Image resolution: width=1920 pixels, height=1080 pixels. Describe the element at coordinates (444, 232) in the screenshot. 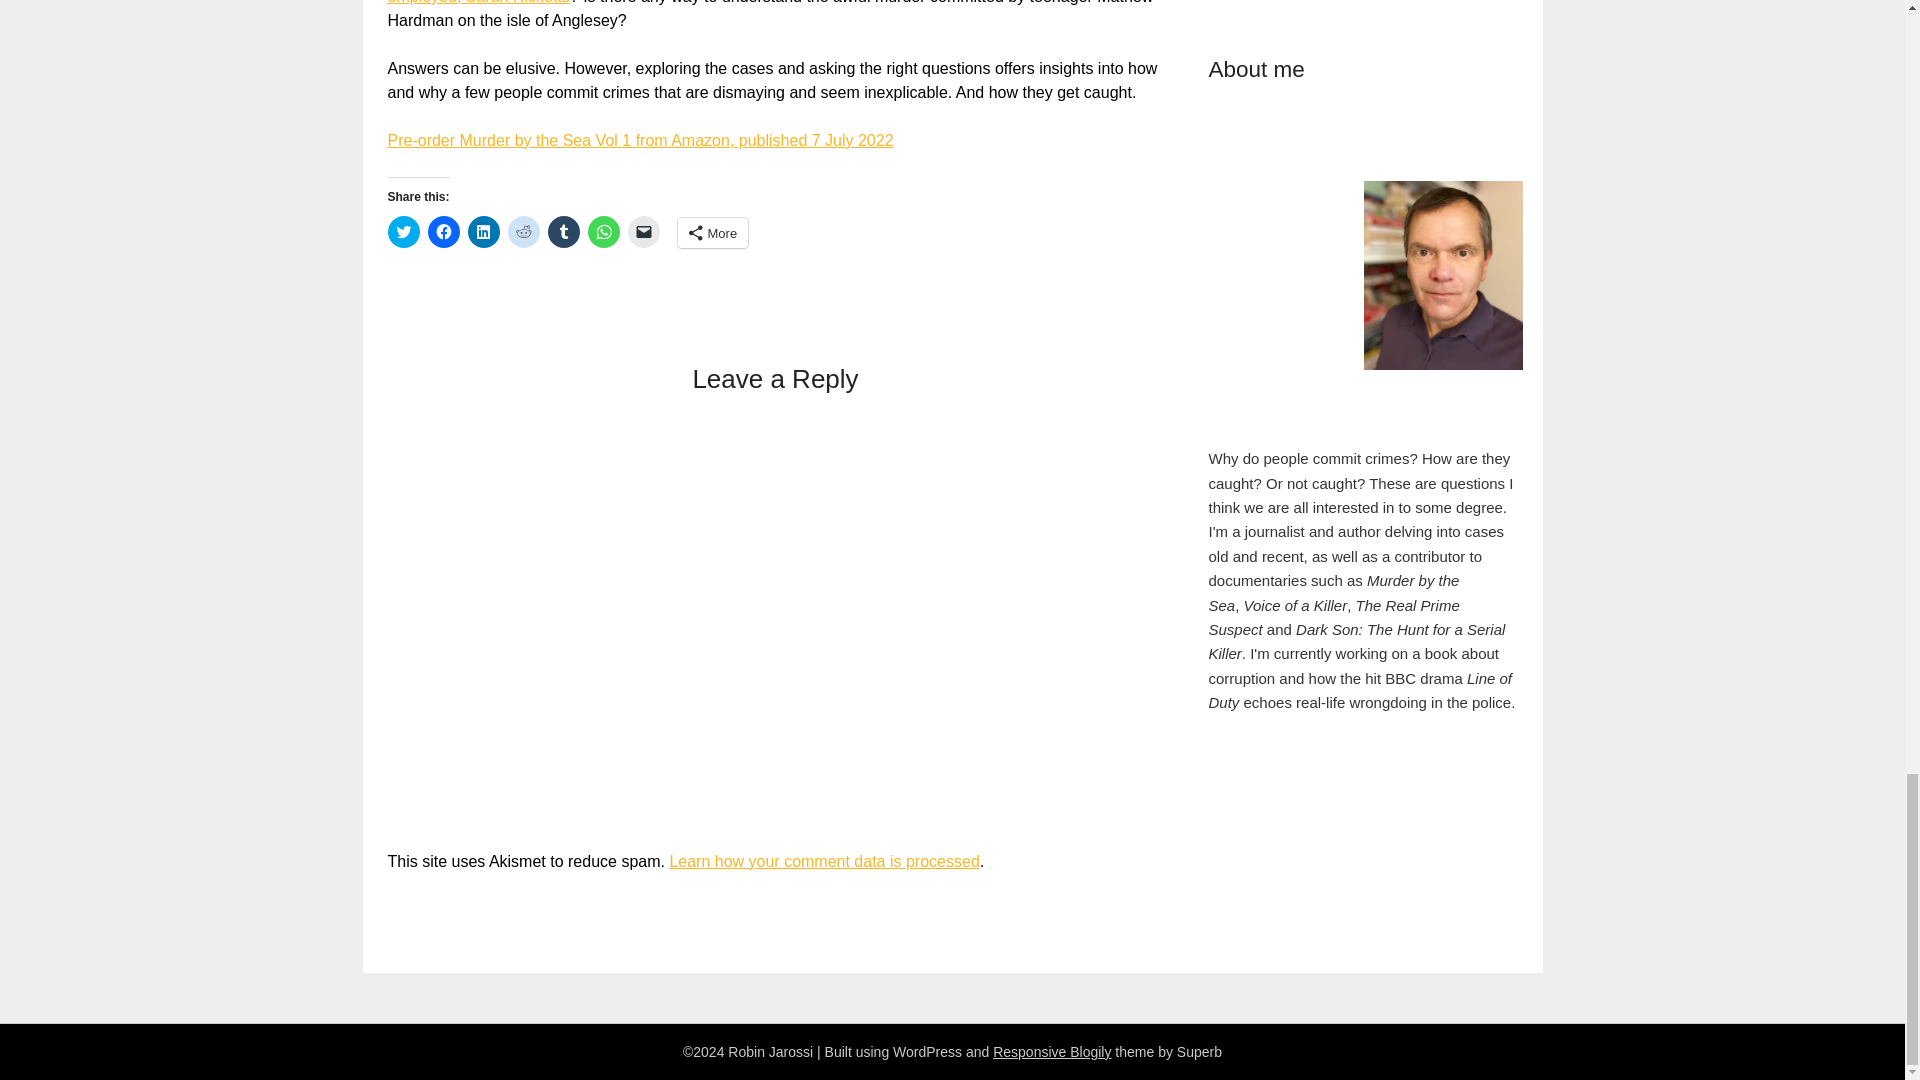

I see `Click to share on Facebook` at that location.